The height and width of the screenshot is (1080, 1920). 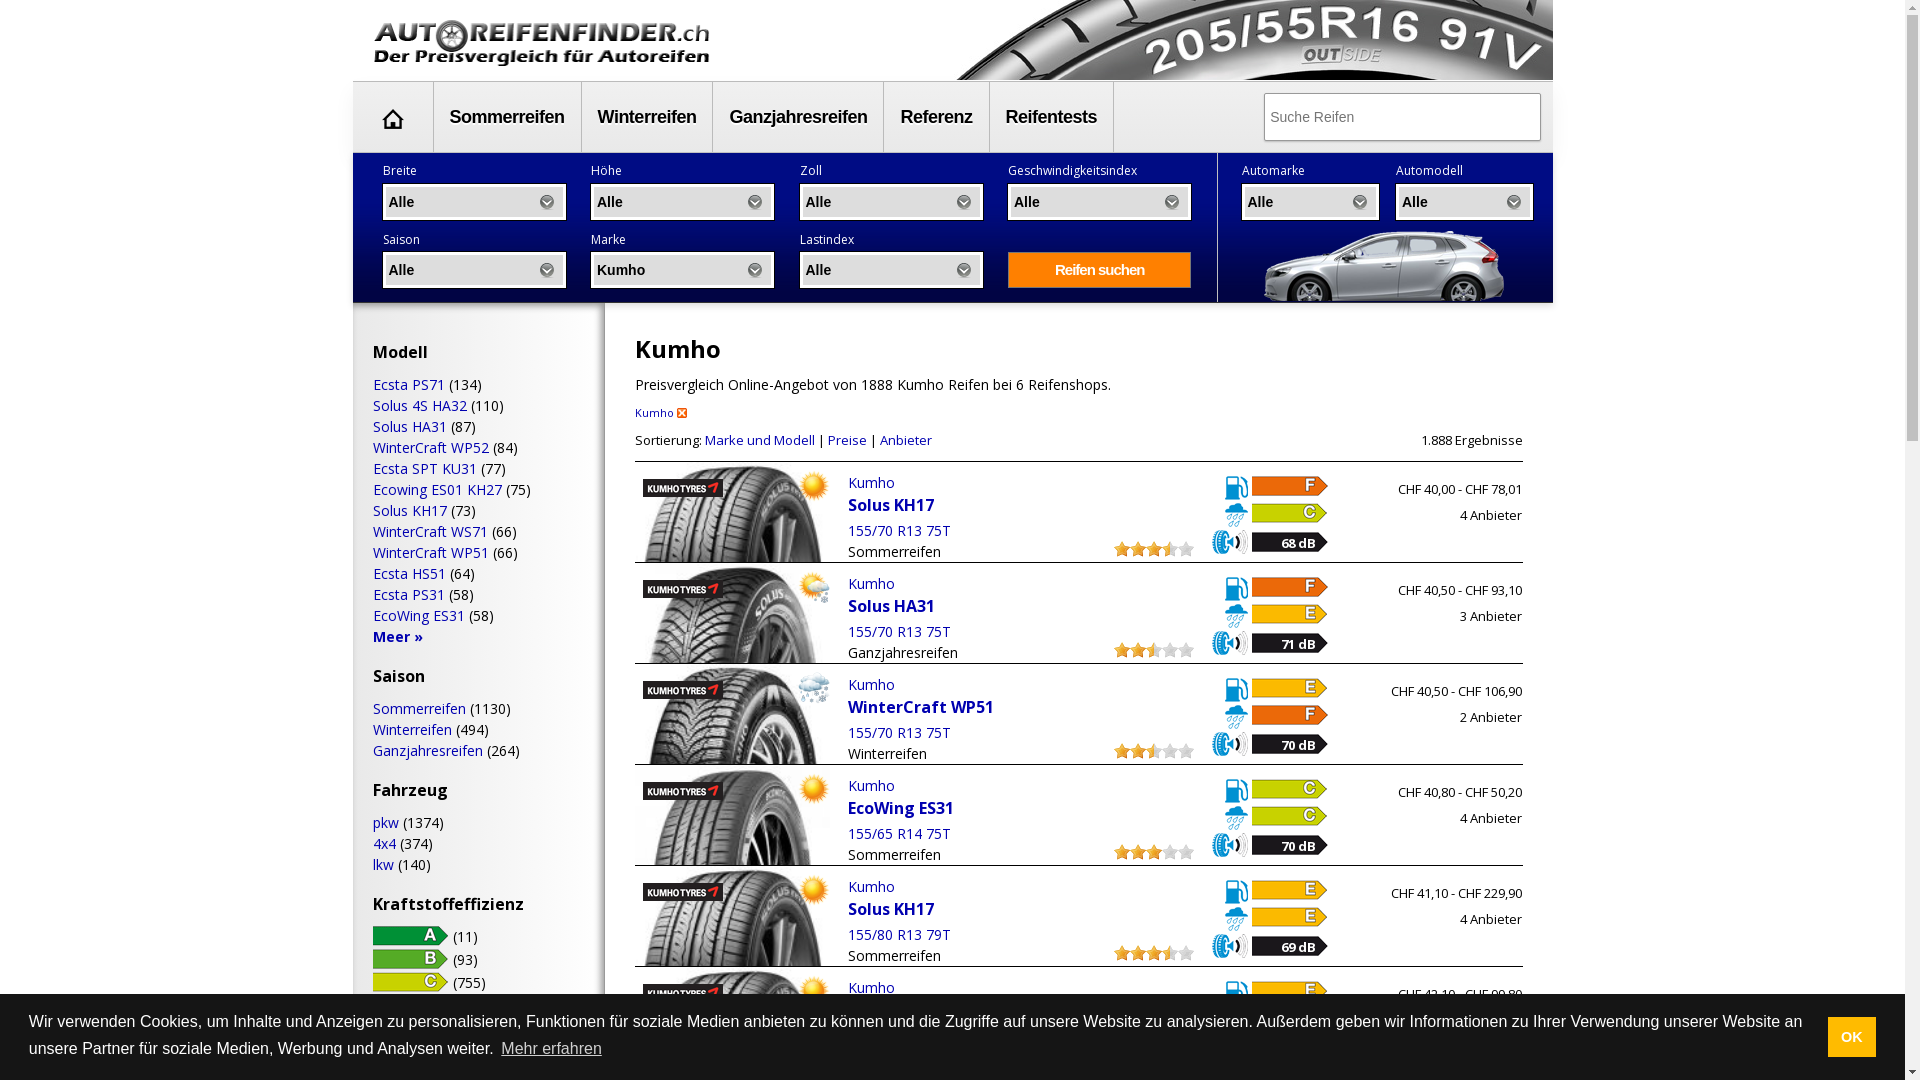 I want to click on Kumho
Solus KH17
155/70 R13 75T, so click(x=1021, y=506).